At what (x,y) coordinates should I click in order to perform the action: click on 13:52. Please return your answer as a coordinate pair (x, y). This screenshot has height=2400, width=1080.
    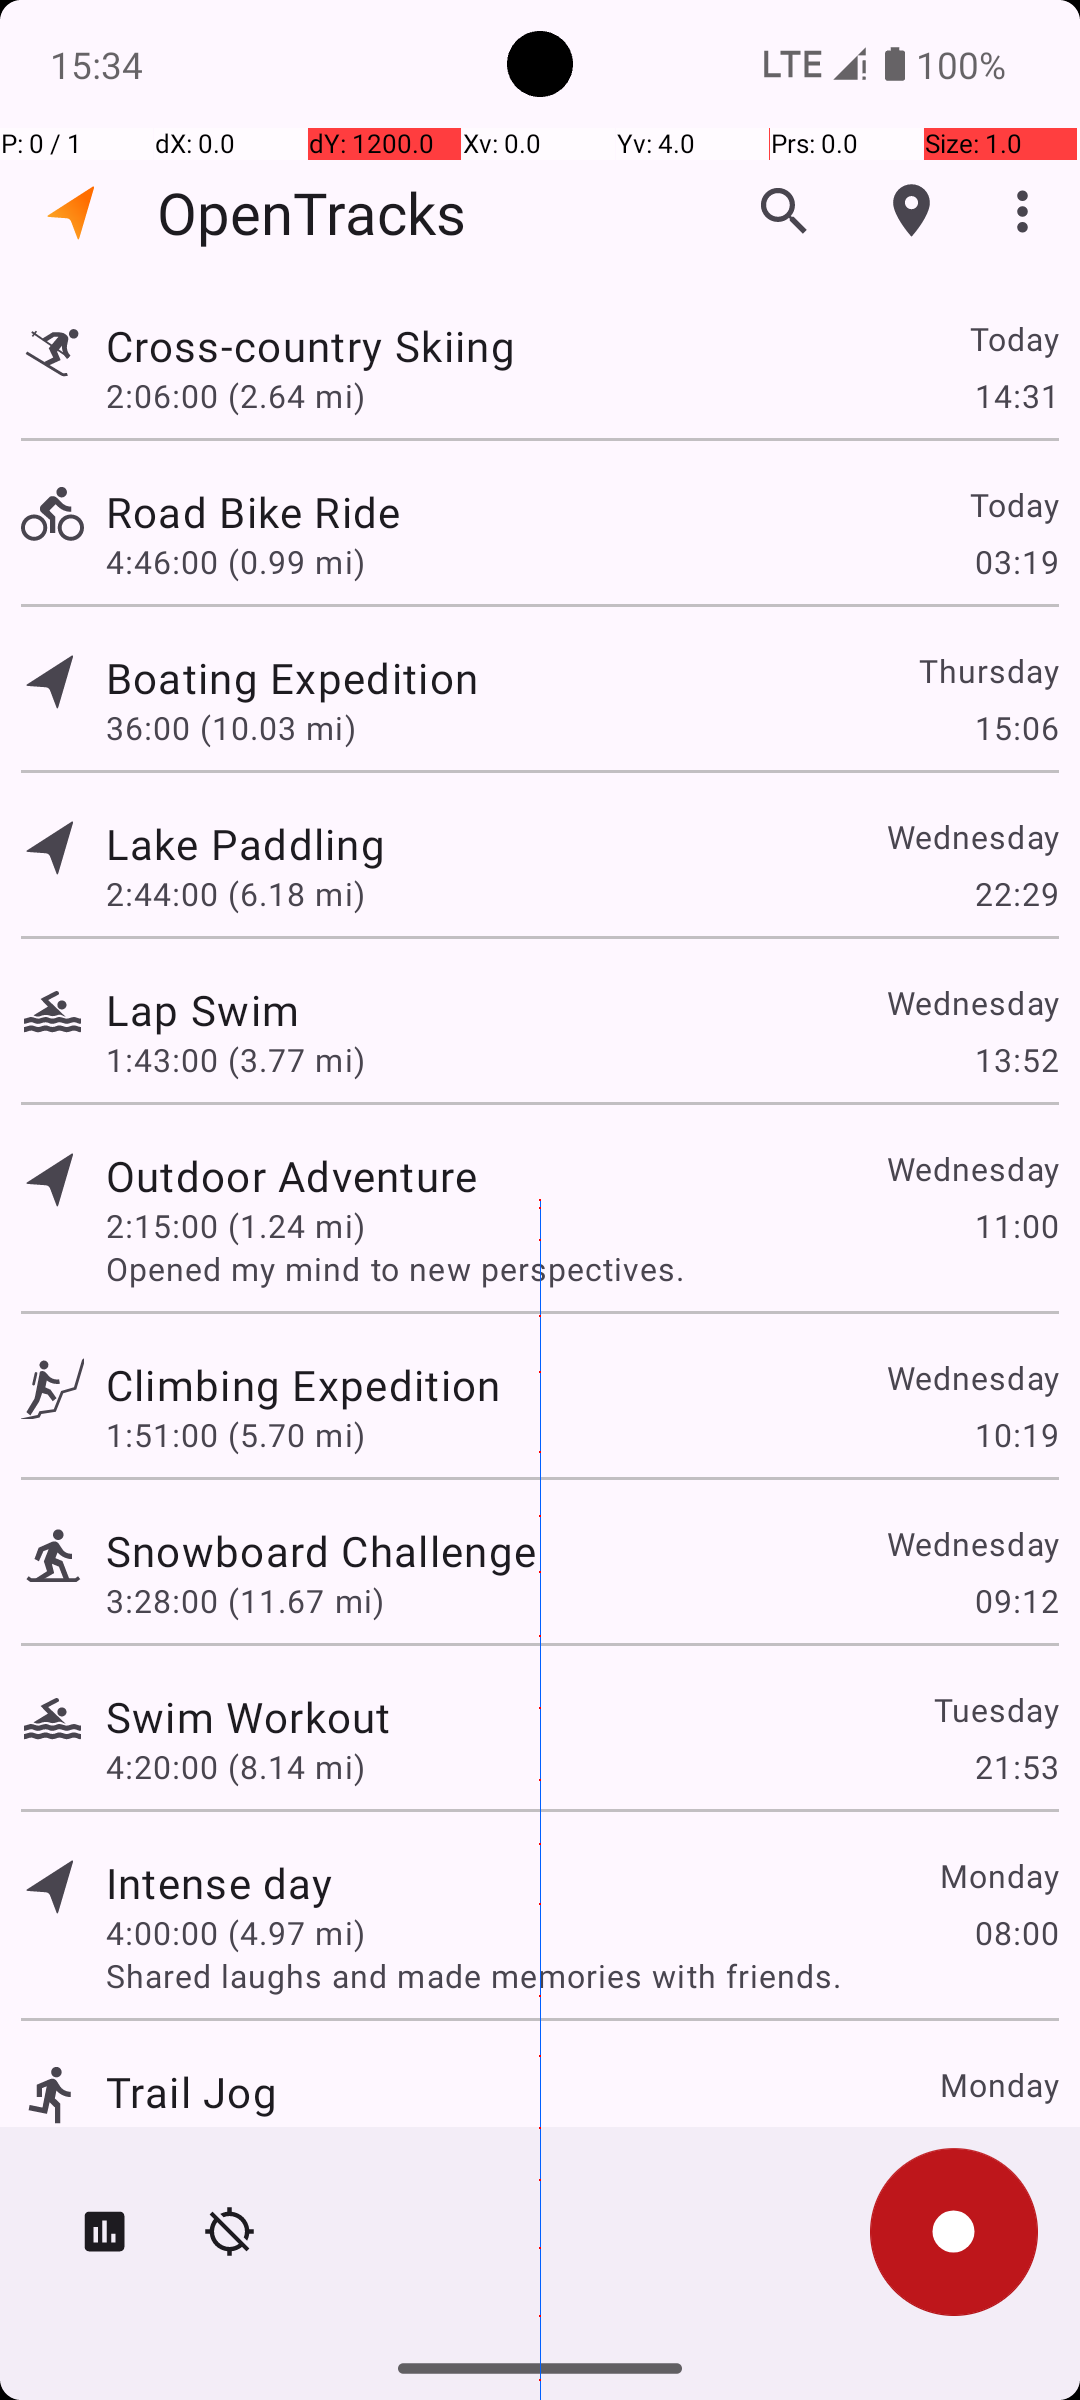
    Looking at the image, I should click on (1016, 1060).